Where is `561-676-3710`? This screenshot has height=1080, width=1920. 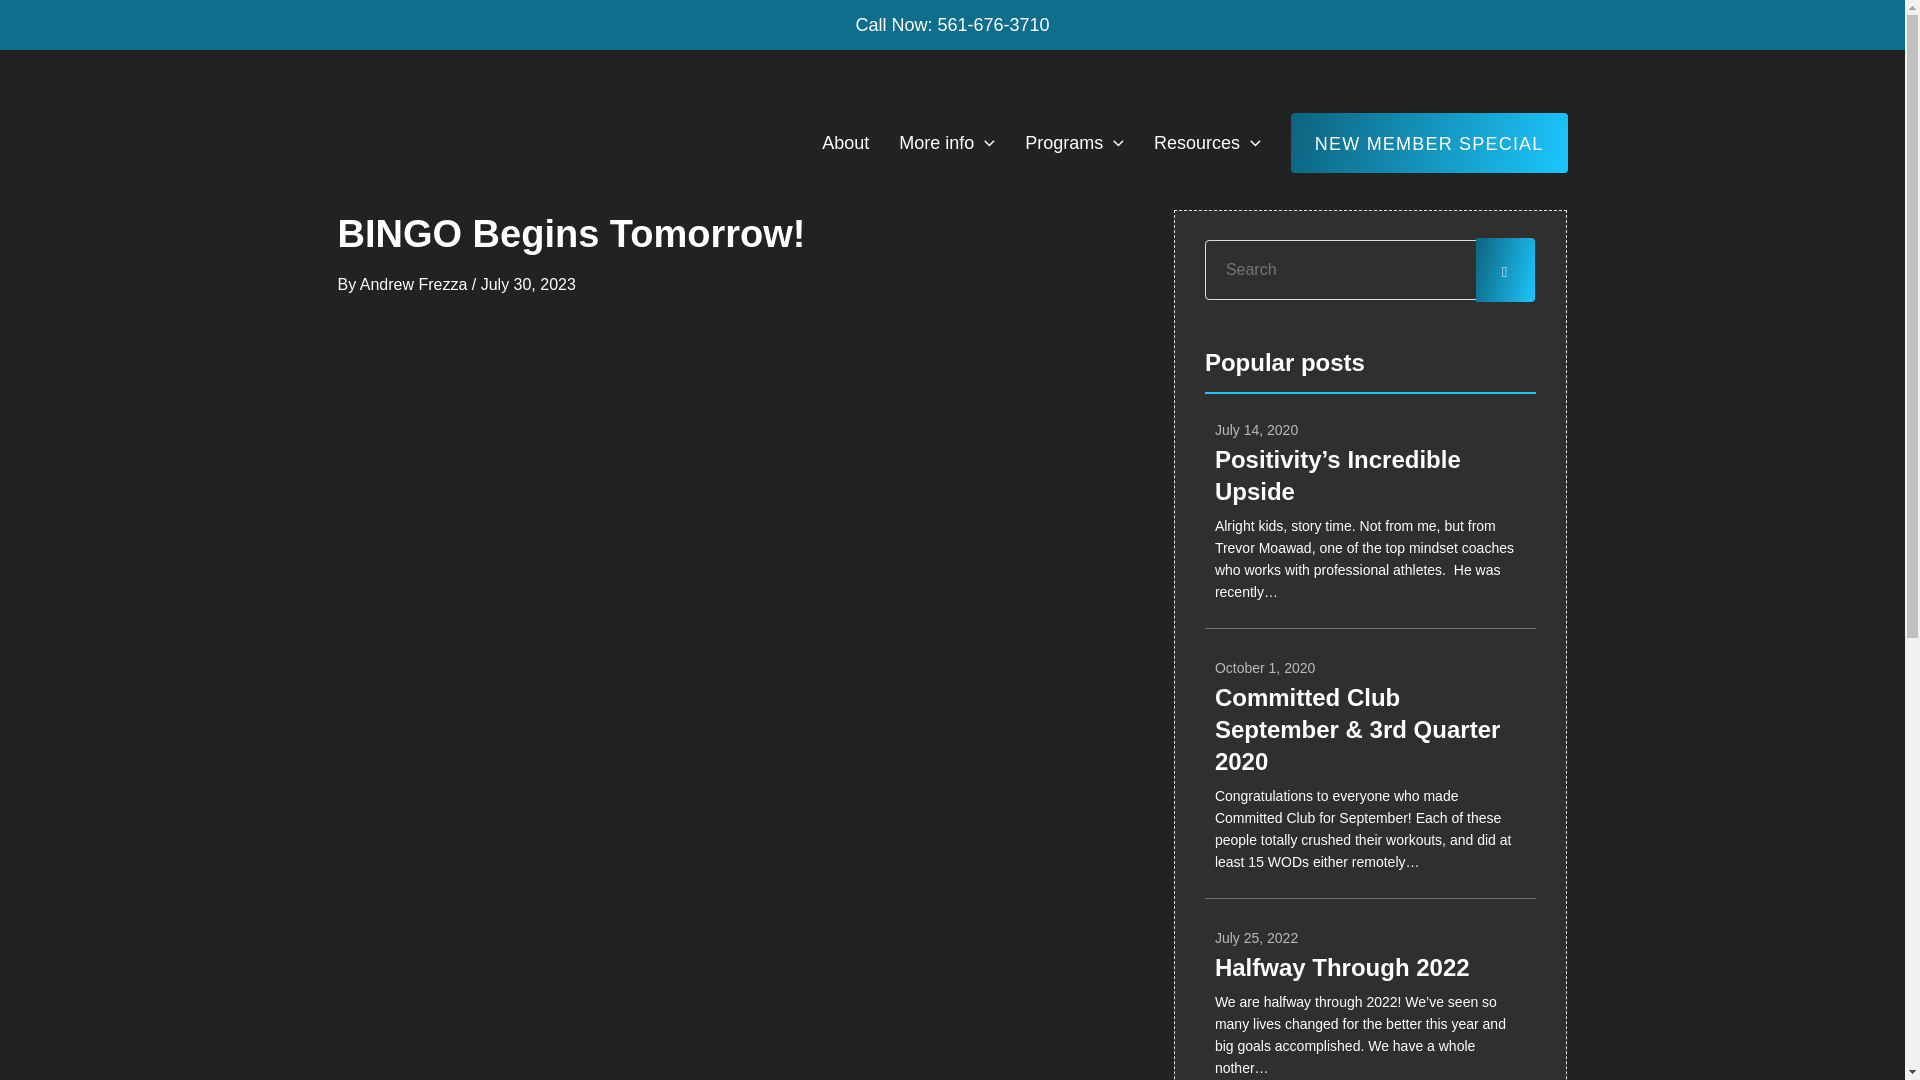 561-676-3710 is located at coordinates (992, 24).